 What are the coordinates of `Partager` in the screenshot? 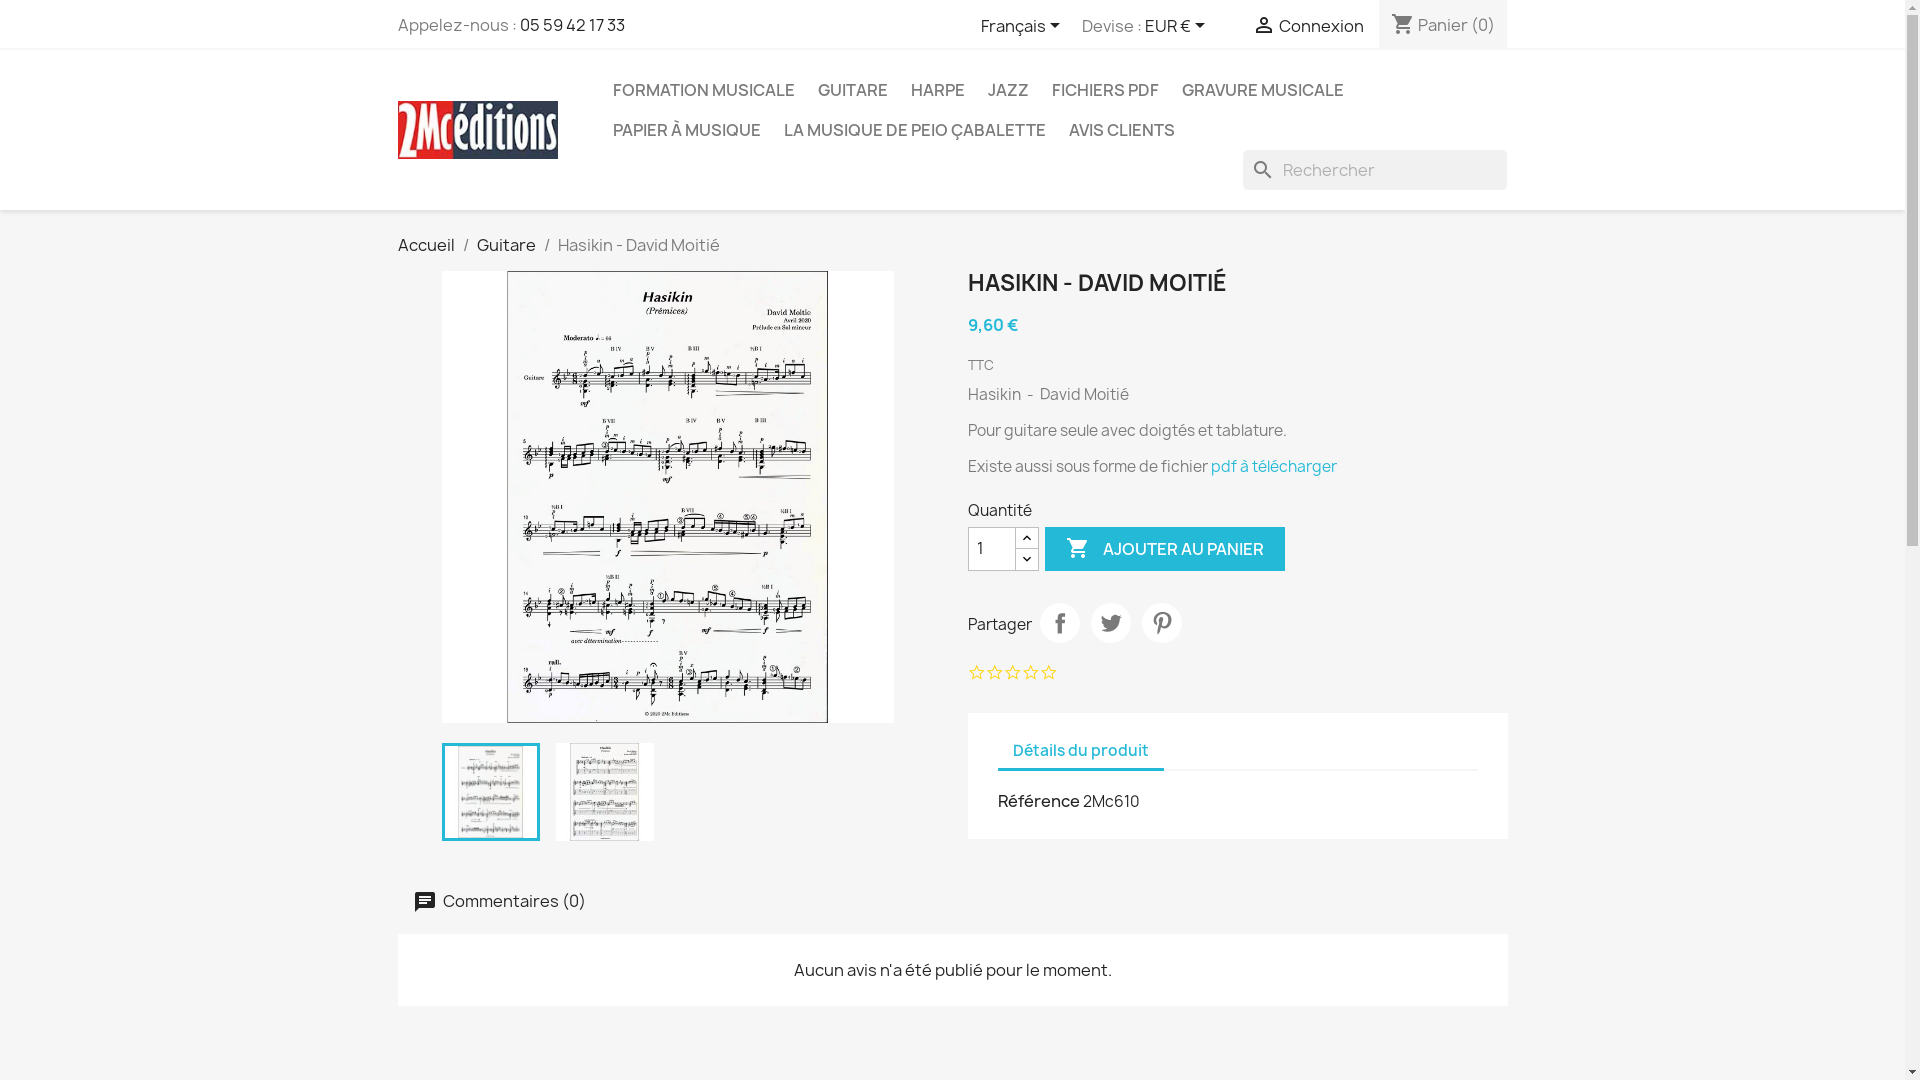 It's located at (1060, 623).